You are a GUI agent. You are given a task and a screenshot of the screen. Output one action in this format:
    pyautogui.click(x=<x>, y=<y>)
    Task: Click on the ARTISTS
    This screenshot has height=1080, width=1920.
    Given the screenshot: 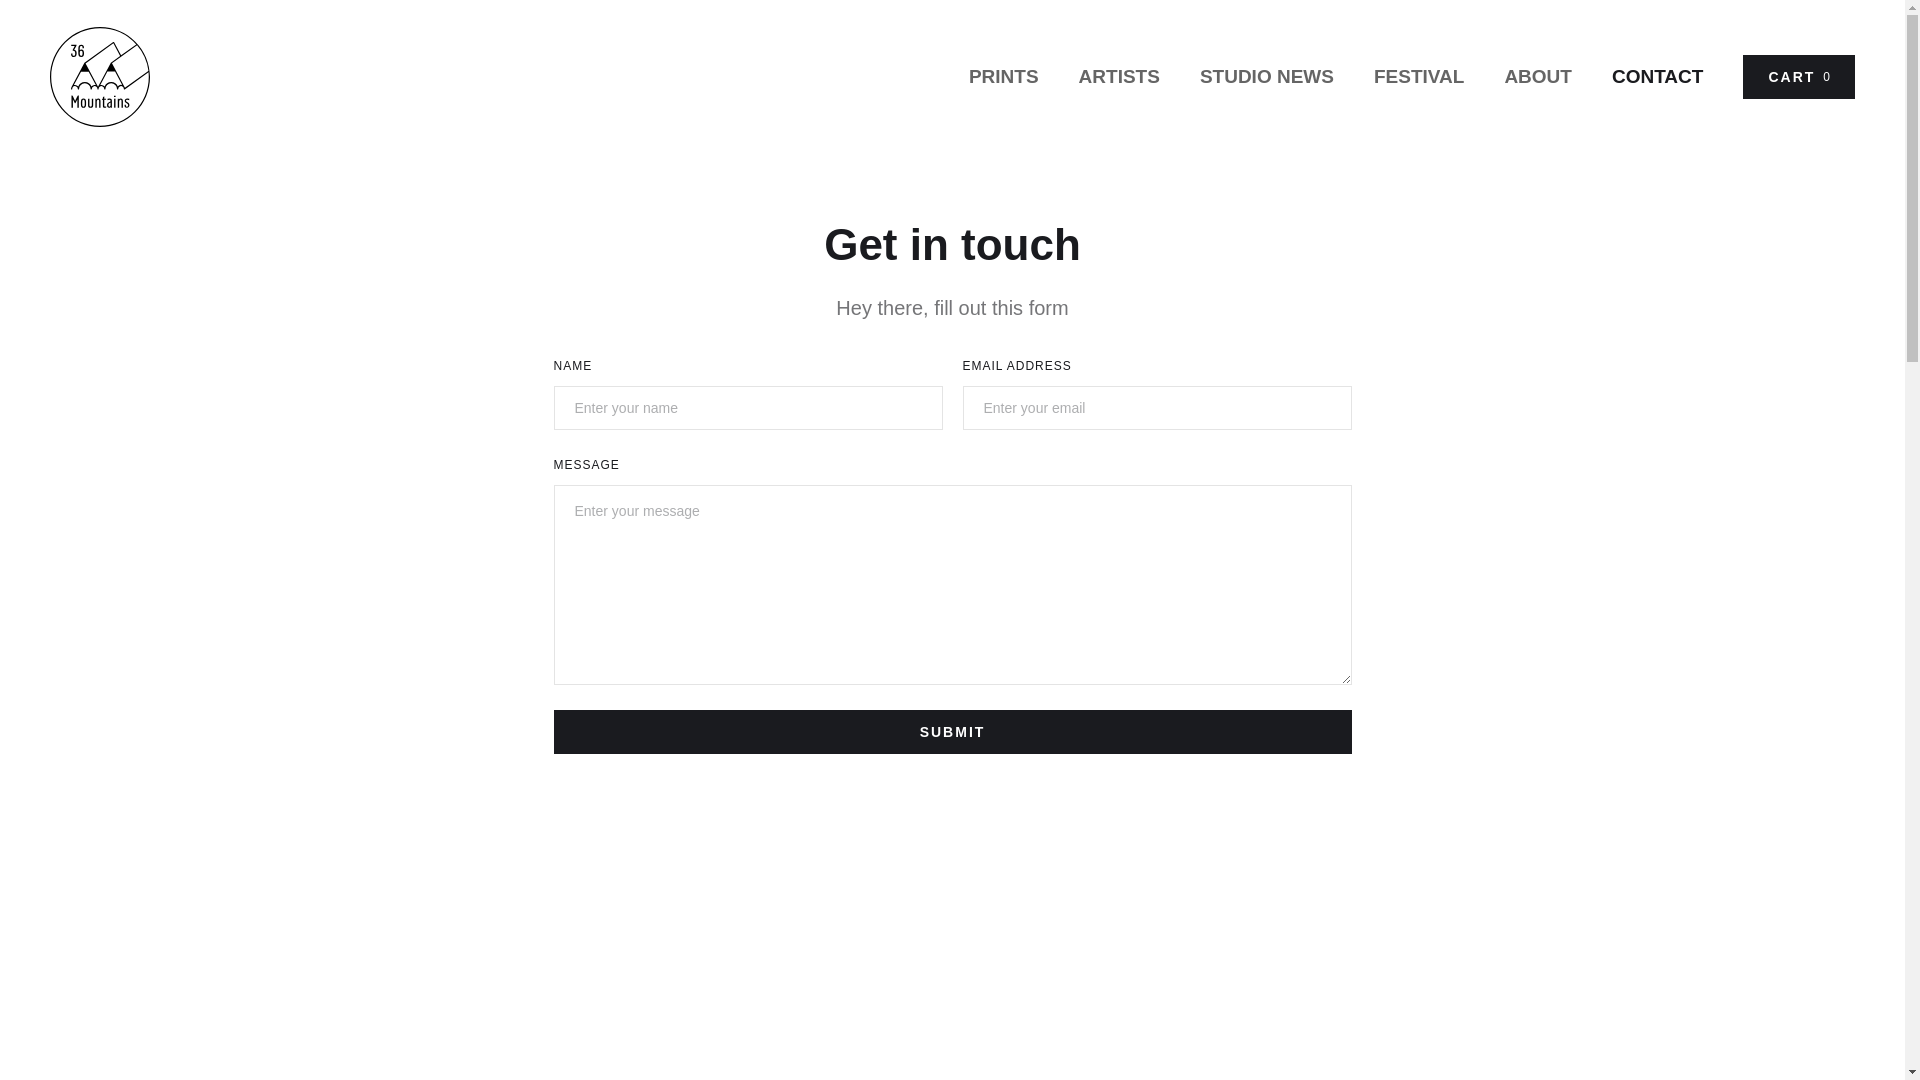 What is the action you would take?
    pyautogui.click(x=1120, y=77)
    